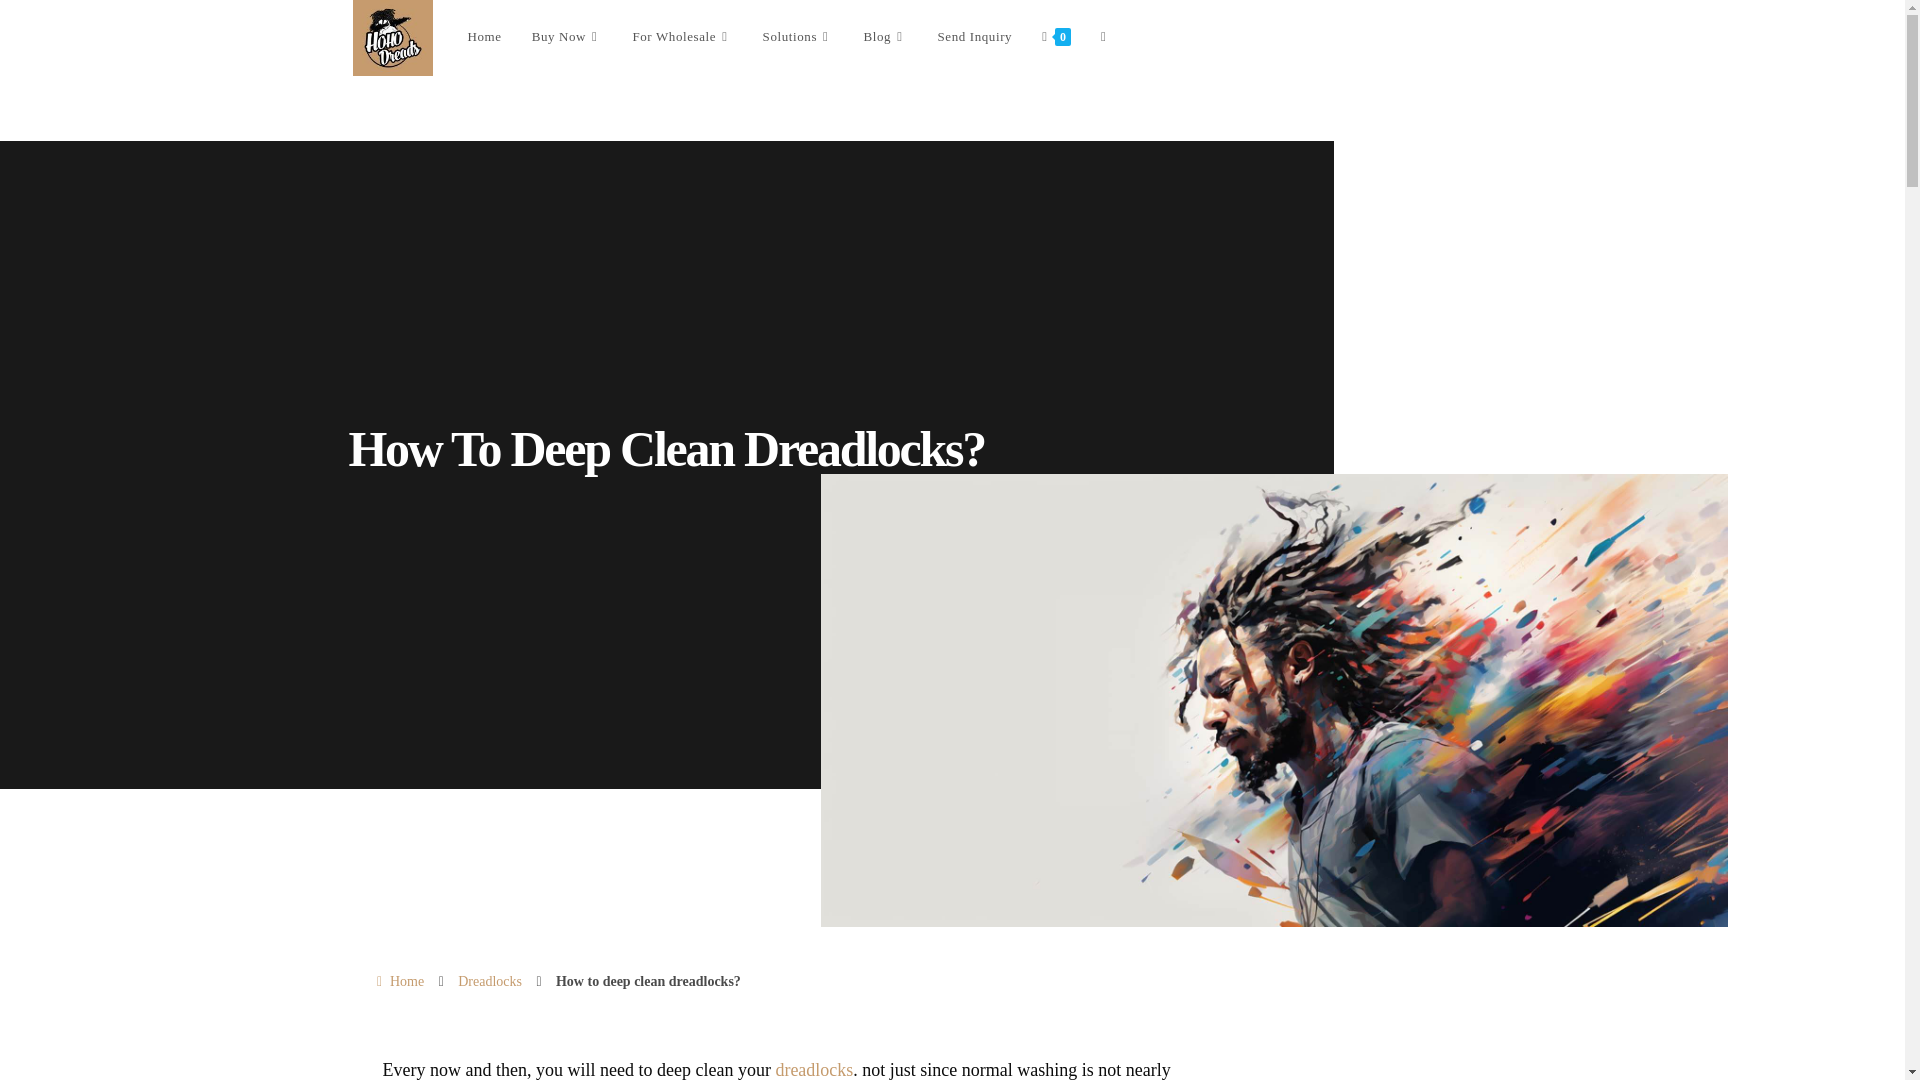 The height and width of the screenshot is (1080, 1920). What do you see at coordinates (974, 37) in the screenshot?
I see `Send Inquiry` at bounding box center [974, 37].